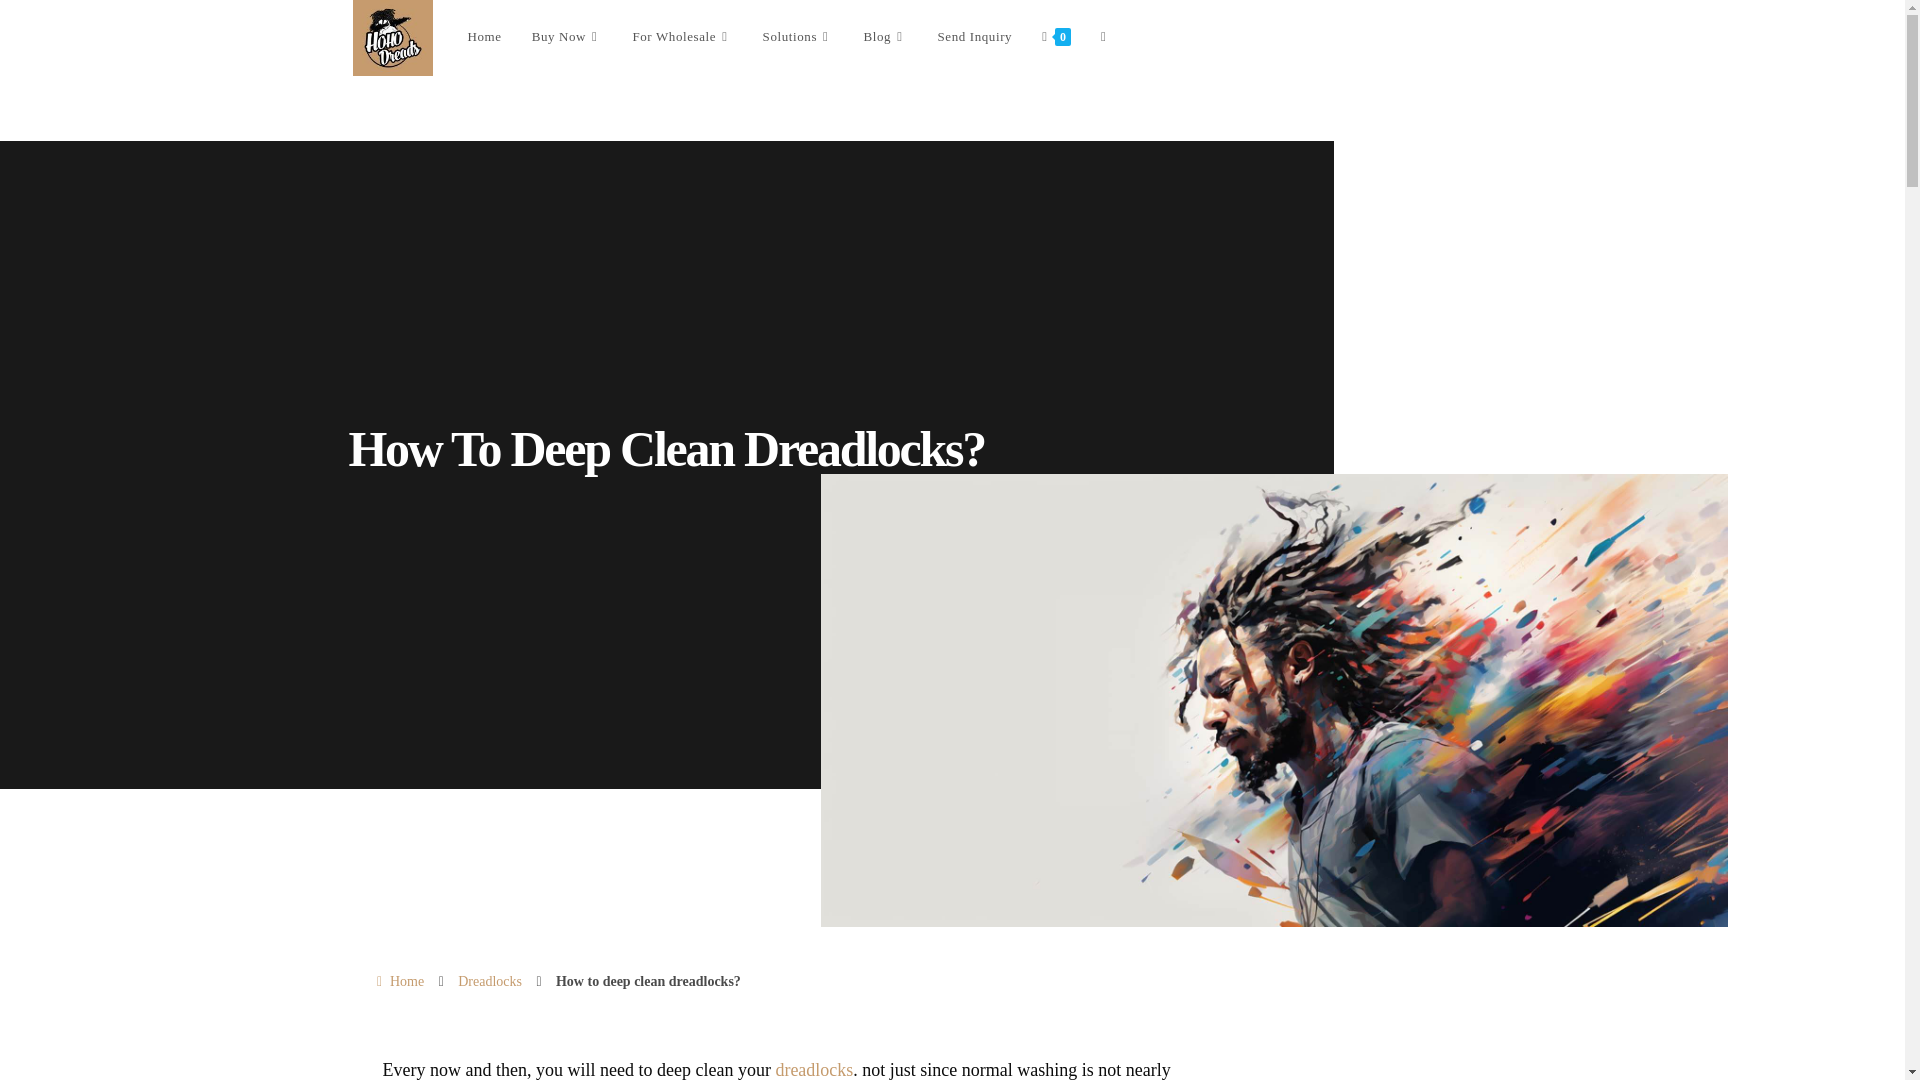 The height and width of the screenshot is (1080, 1920). What do you see at coordinates (974, 37) in the screenshot?
I see `Send Inquiry` at bounding box center [974, 37].